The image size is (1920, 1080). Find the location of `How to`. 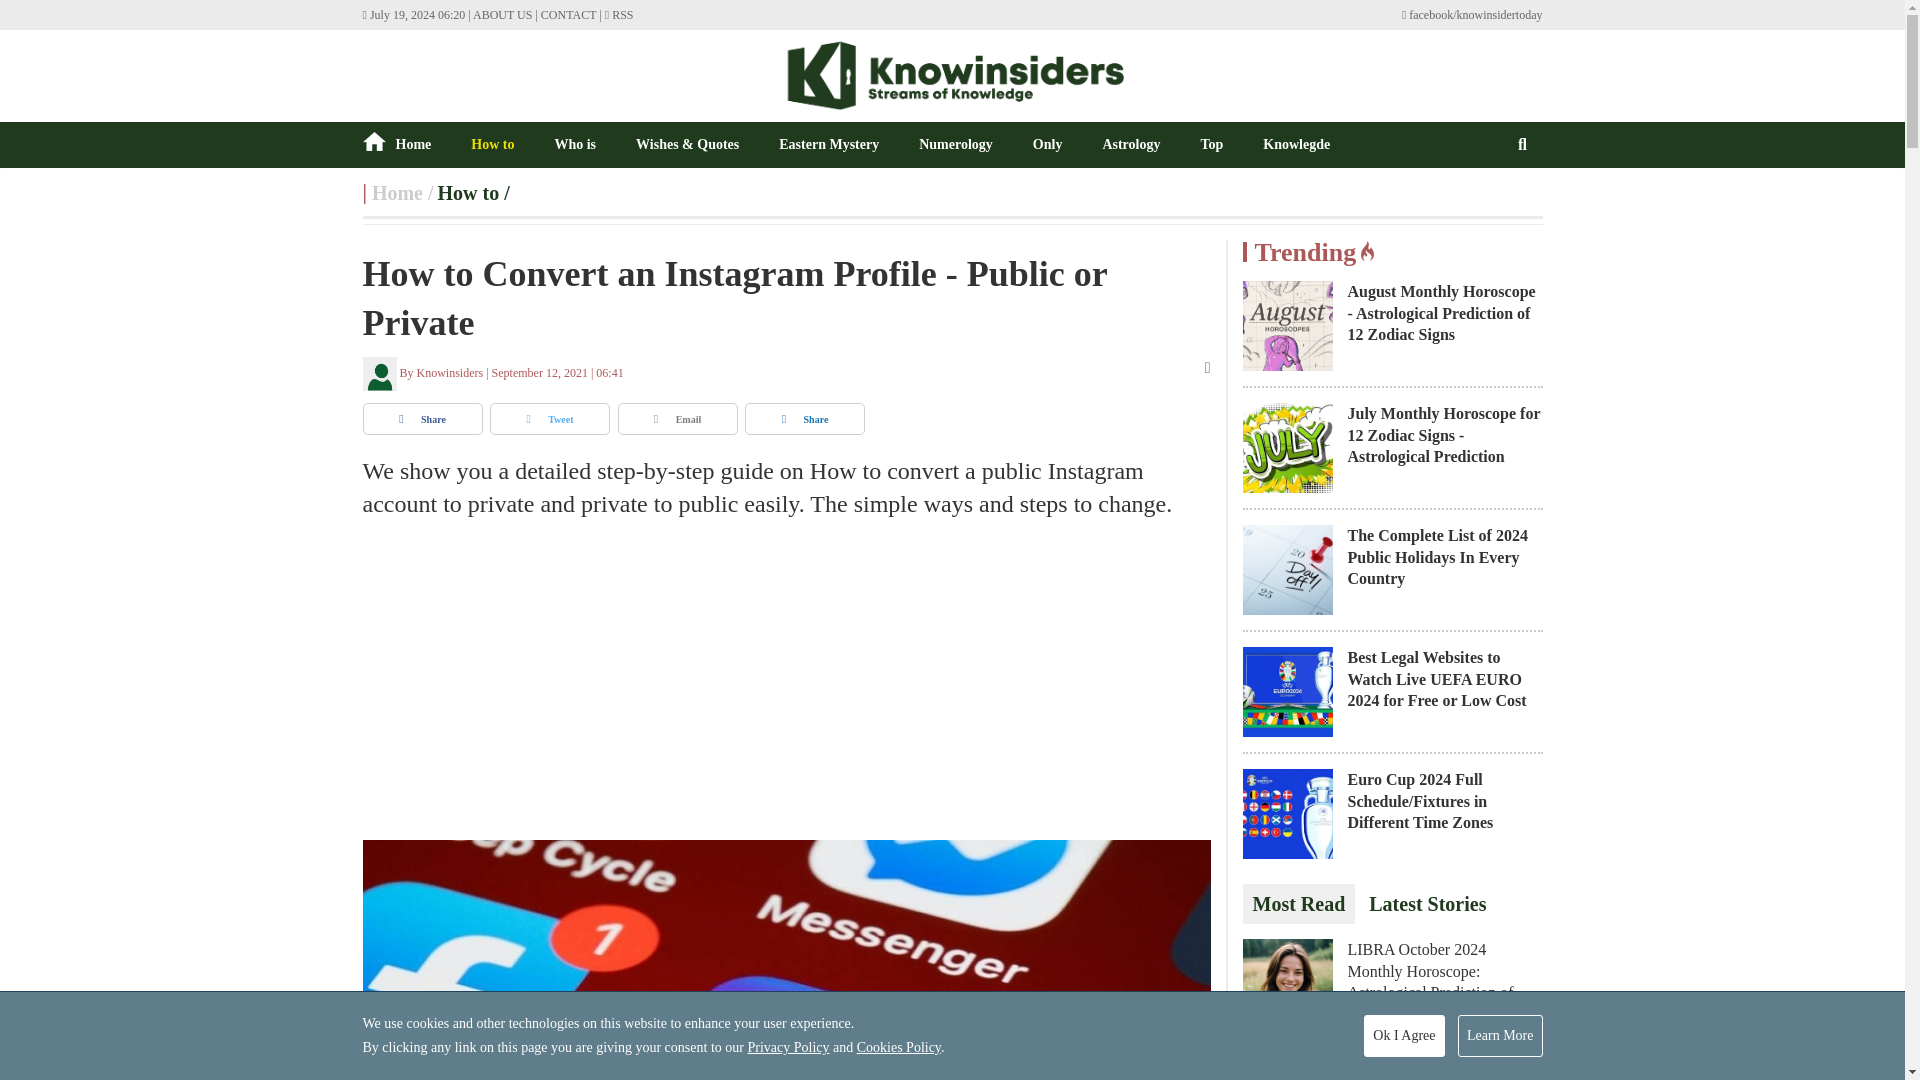

How to is located at coordinates (468, 193).